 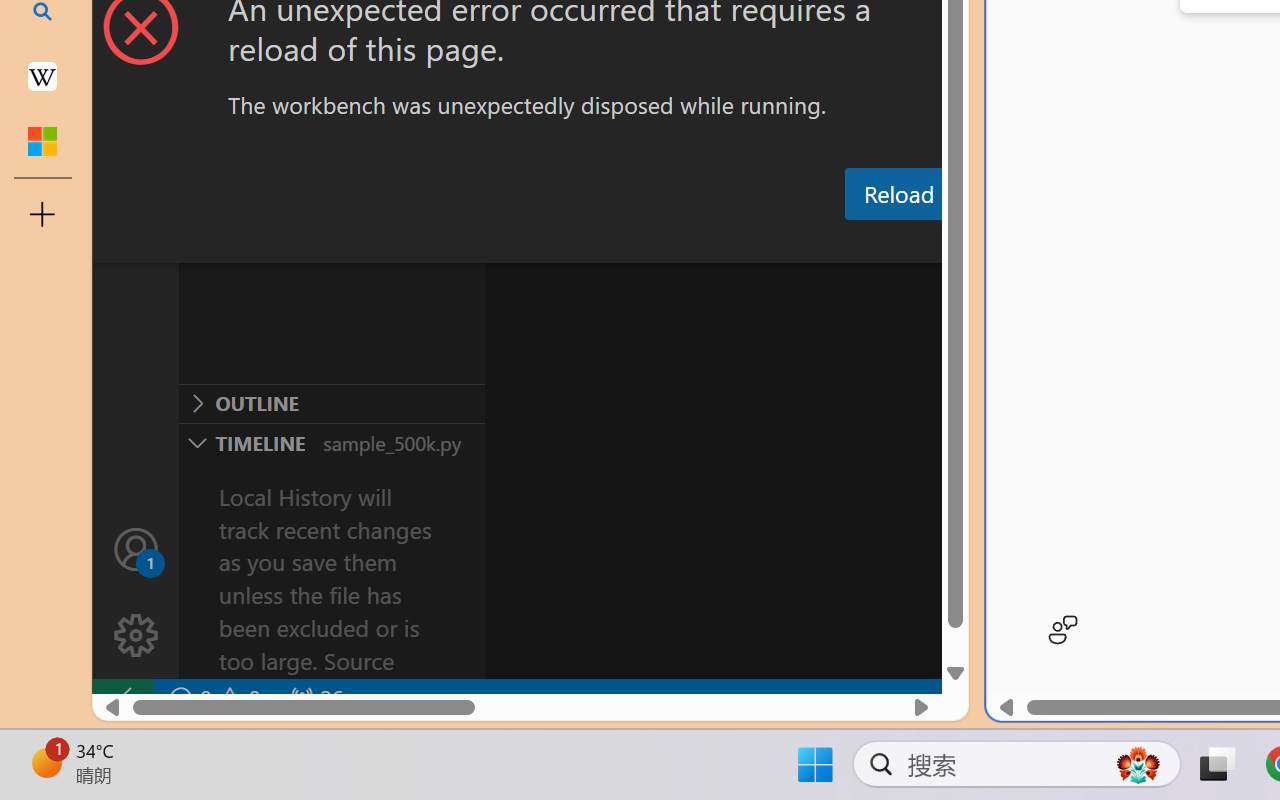 What do you see at coordinates (331, 442) in the screenshot?
I see `Timeline Section` at bounding box center [331, 442].